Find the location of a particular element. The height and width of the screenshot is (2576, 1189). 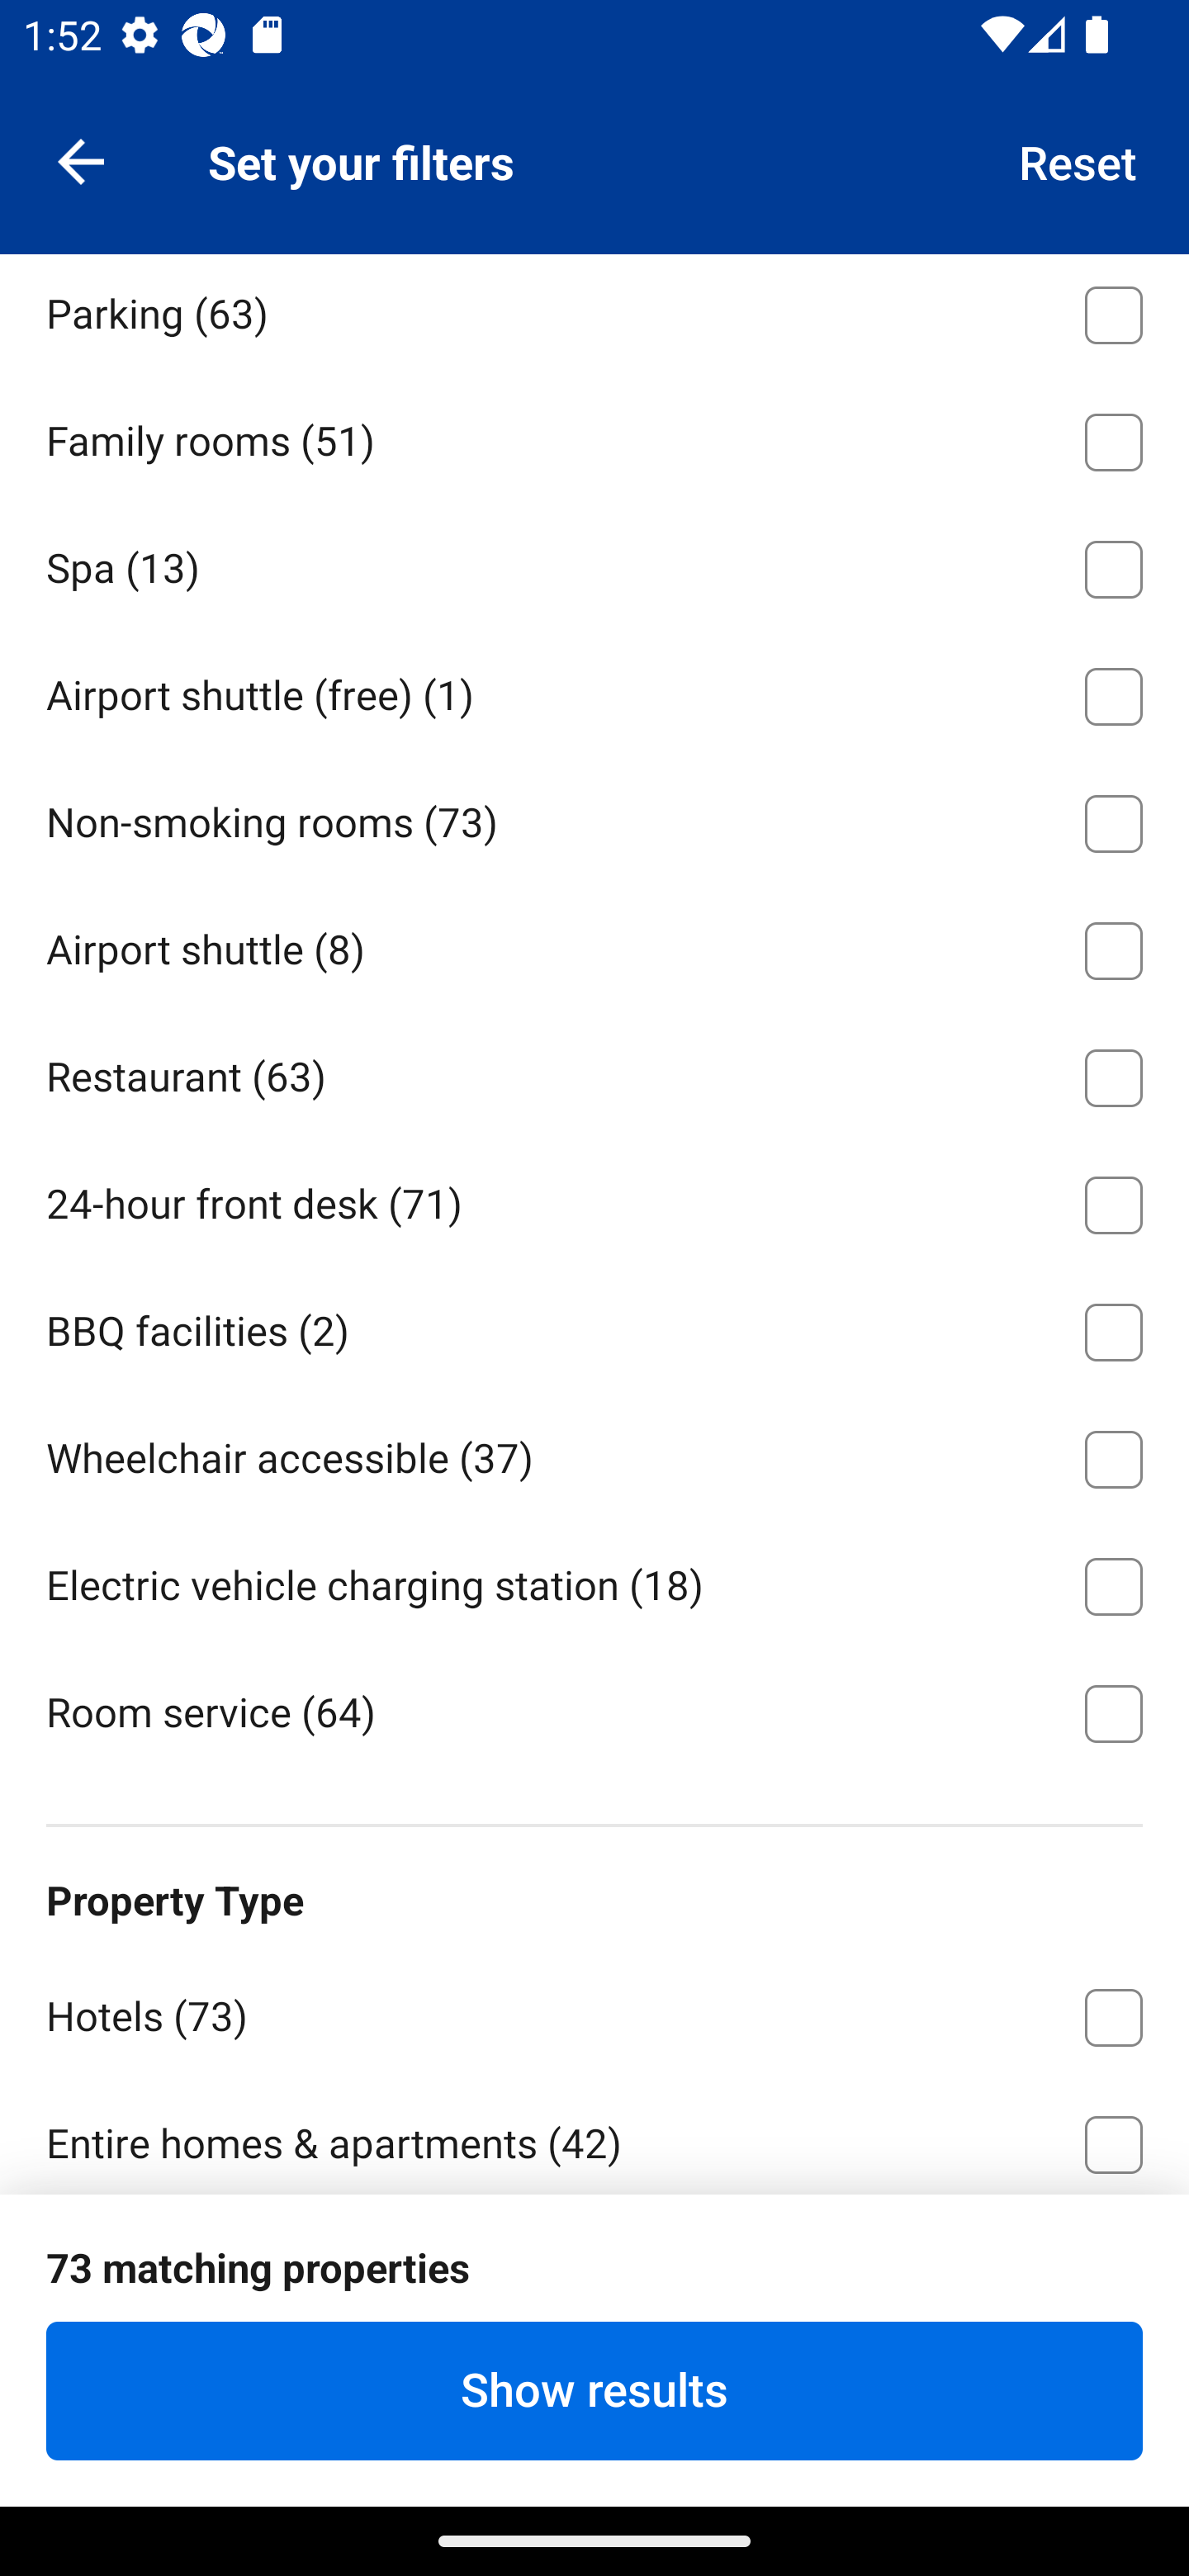

Family rooms ⁦(51) is located at coordinates (594, 436).